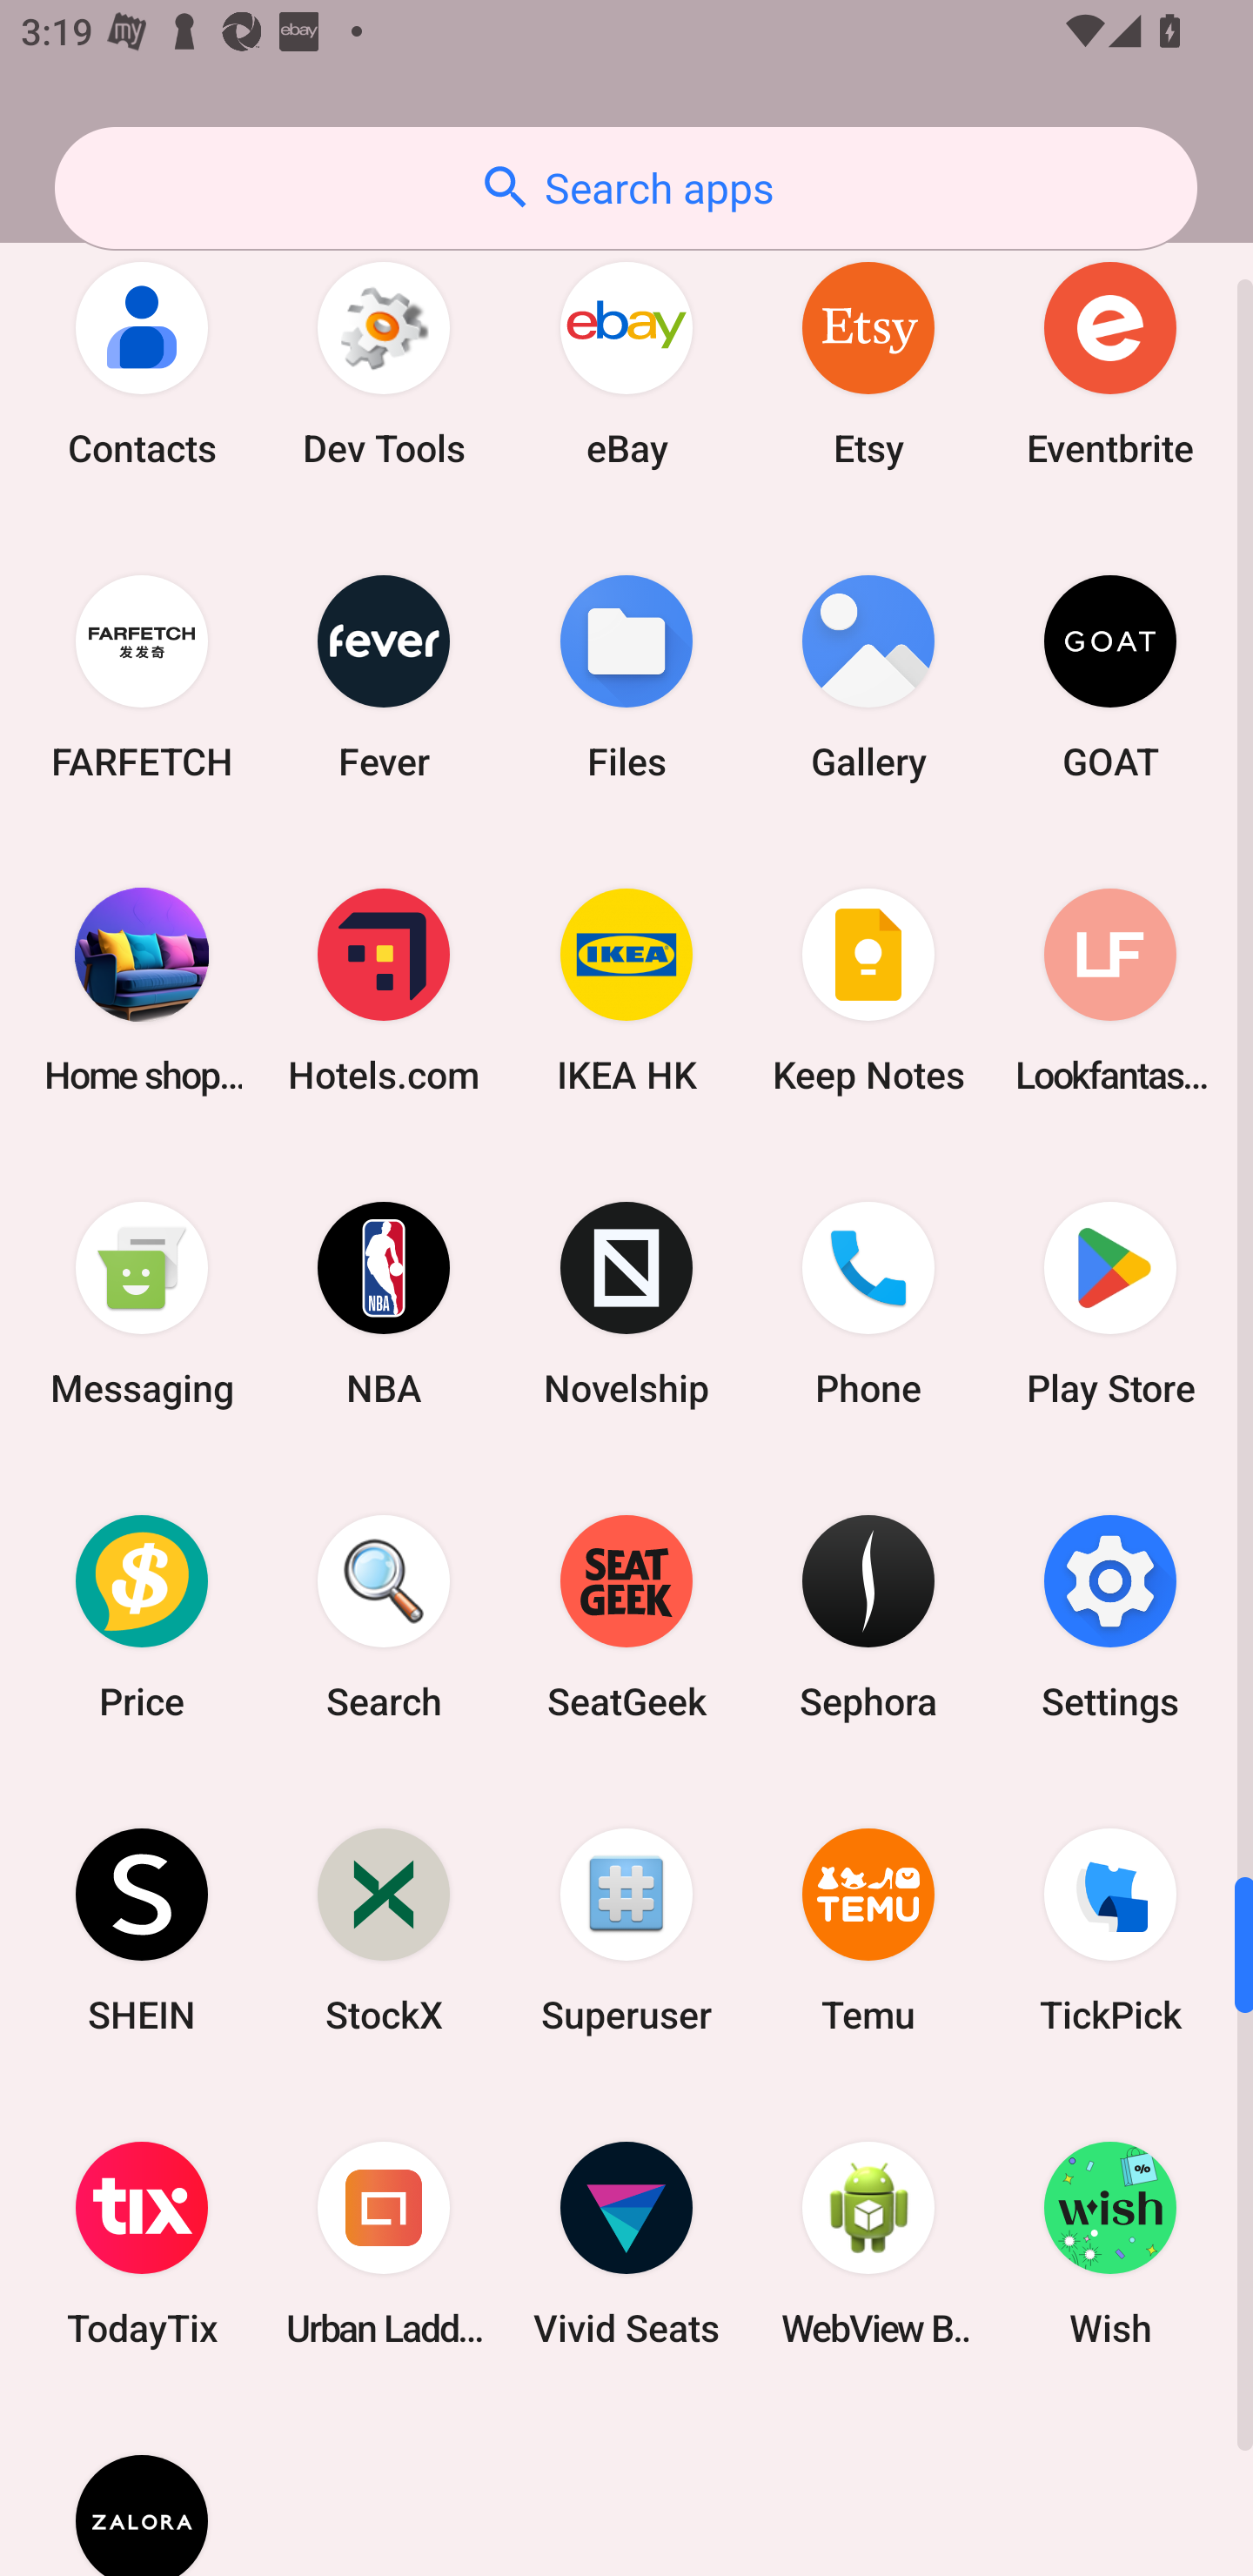 The image size is (1253, 2576). What do you see at coordinates (384, 1617) in the screenshot?
I see `Search` at bounding box center [384, 1617].